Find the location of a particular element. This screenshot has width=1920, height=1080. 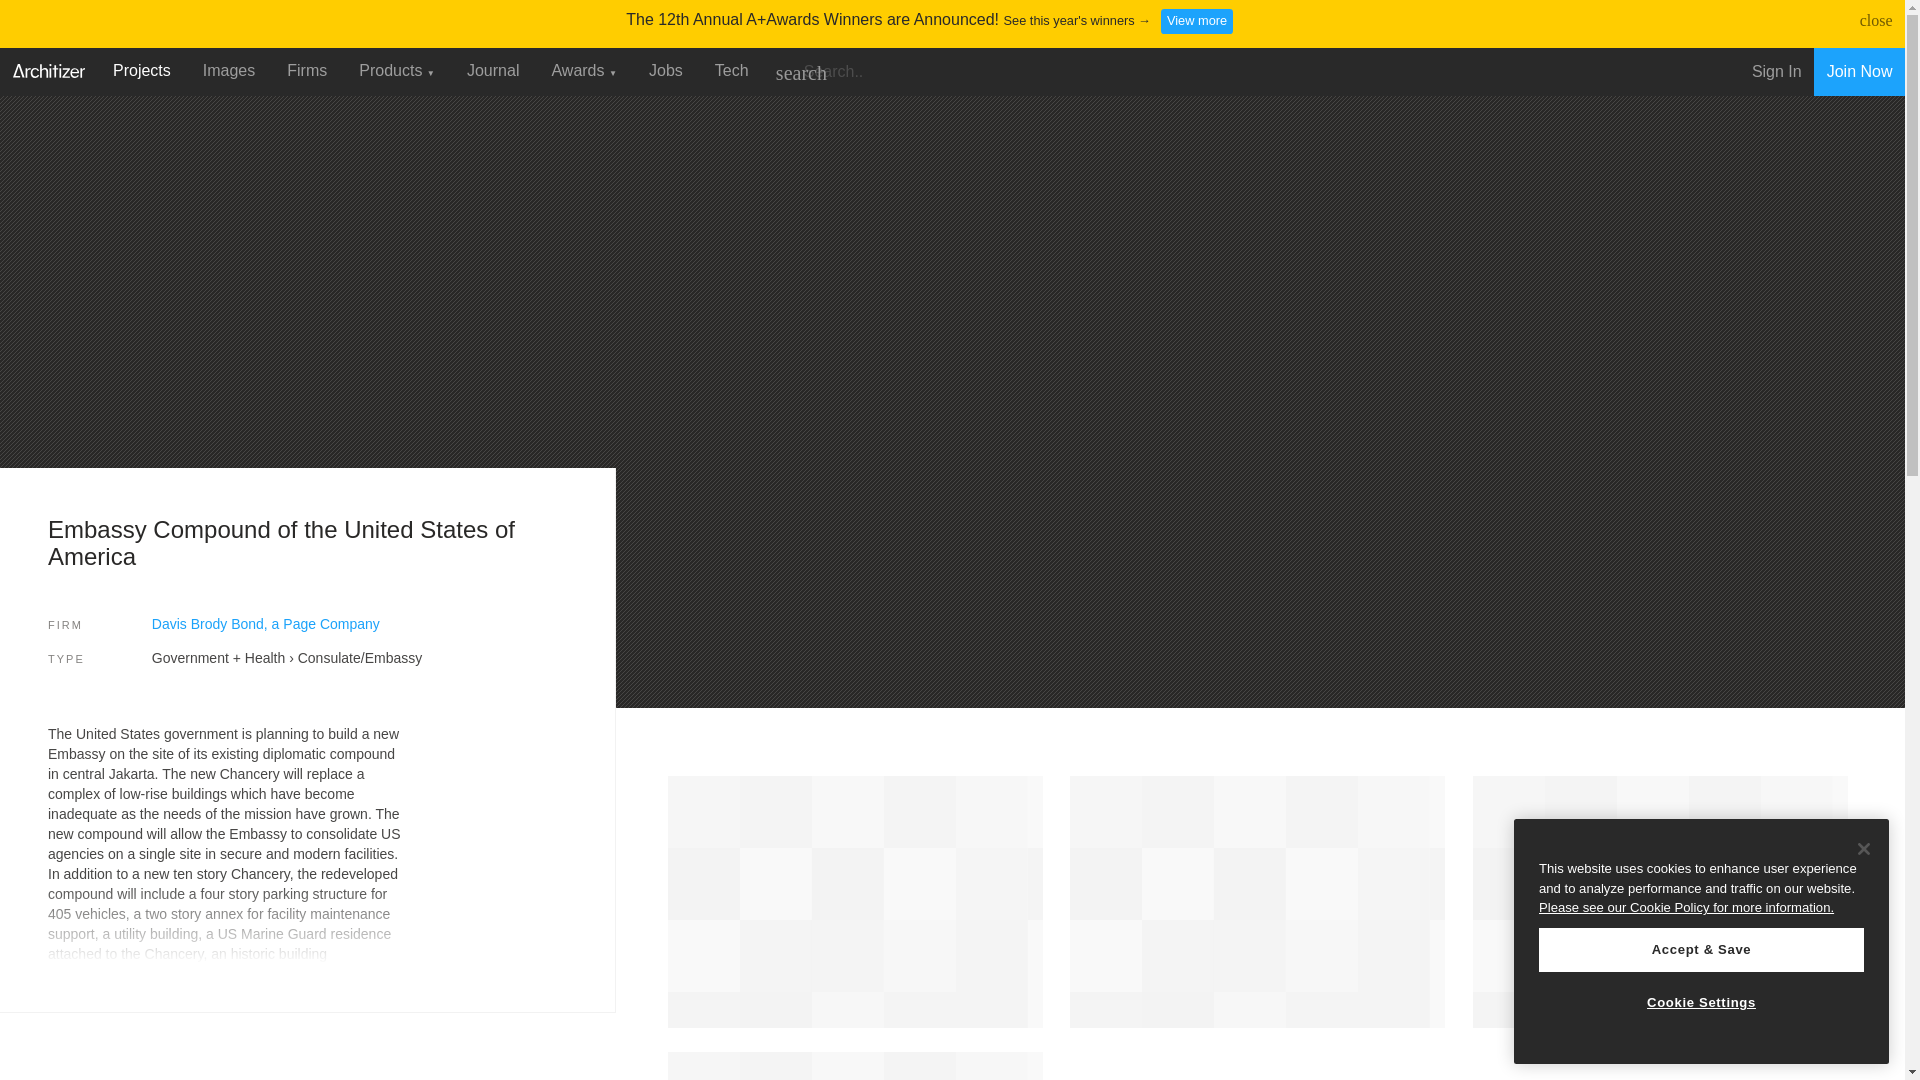

Projects is located at coordinates (142, 70).